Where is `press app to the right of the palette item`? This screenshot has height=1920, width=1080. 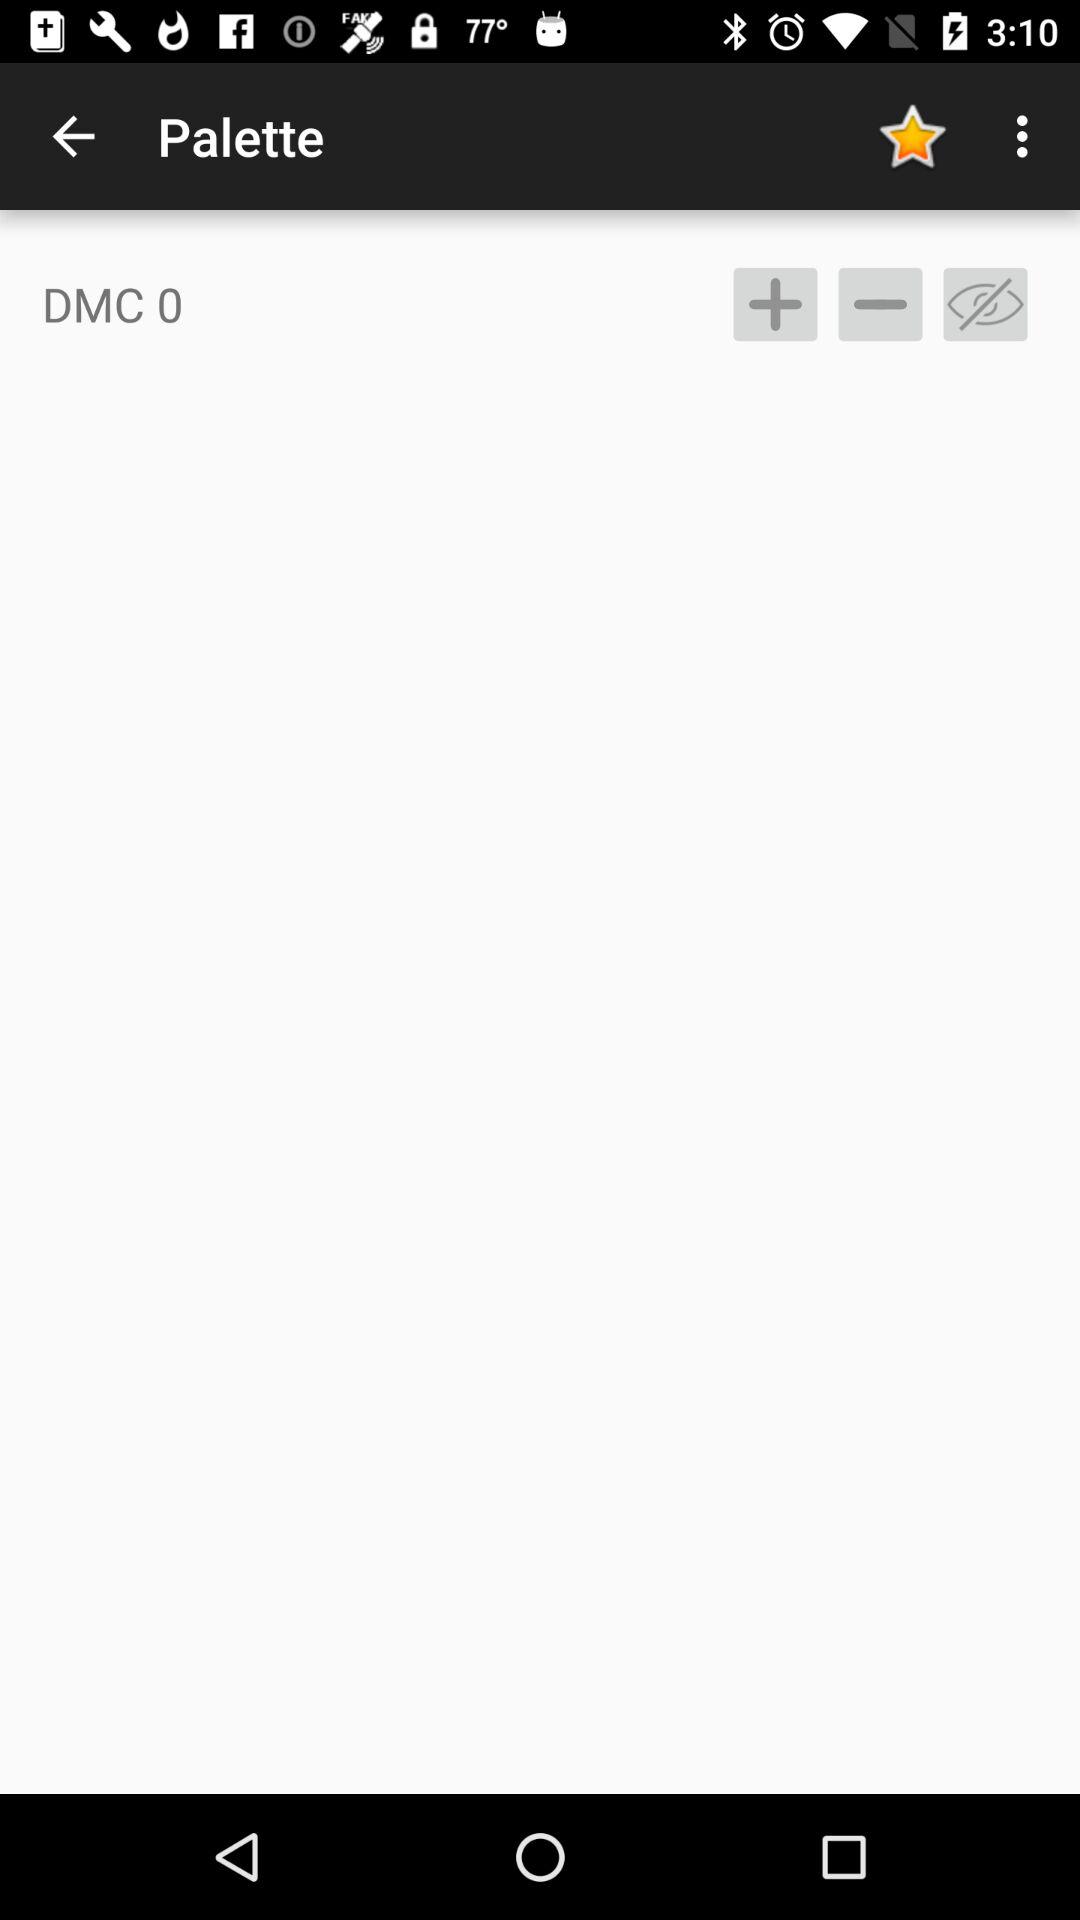 press app to the right of the palette item is located at coordinates (912, 136).